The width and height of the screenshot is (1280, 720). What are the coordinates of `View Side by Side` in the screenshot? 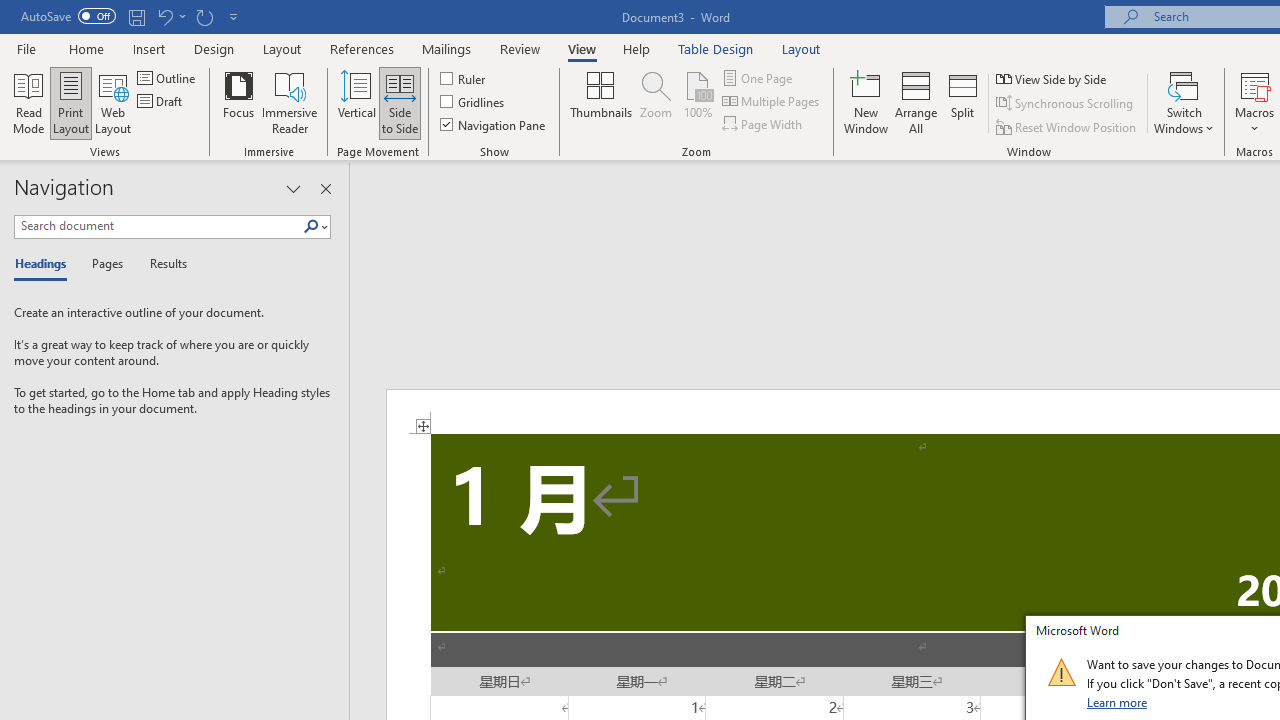 It's located at (1053, 78).